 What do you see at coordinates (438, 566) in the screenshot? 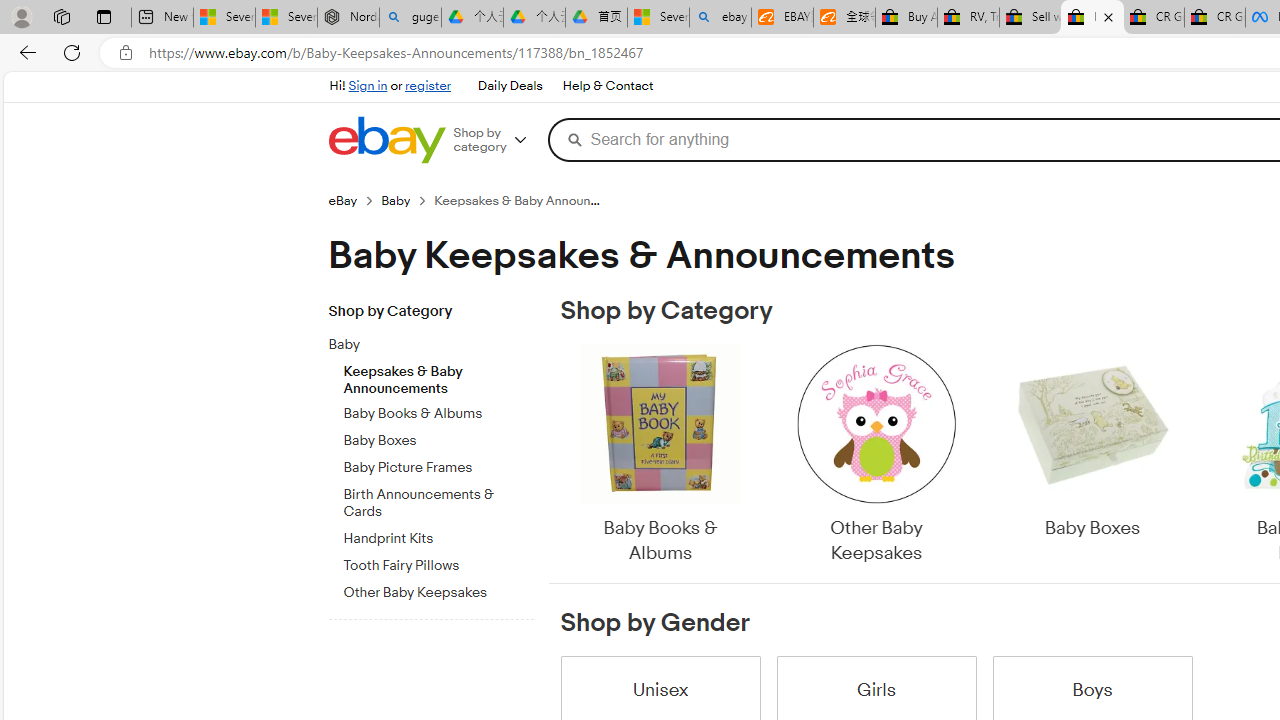
I see `Tooth Fairy Pillows` at bounding box center [438, 566].